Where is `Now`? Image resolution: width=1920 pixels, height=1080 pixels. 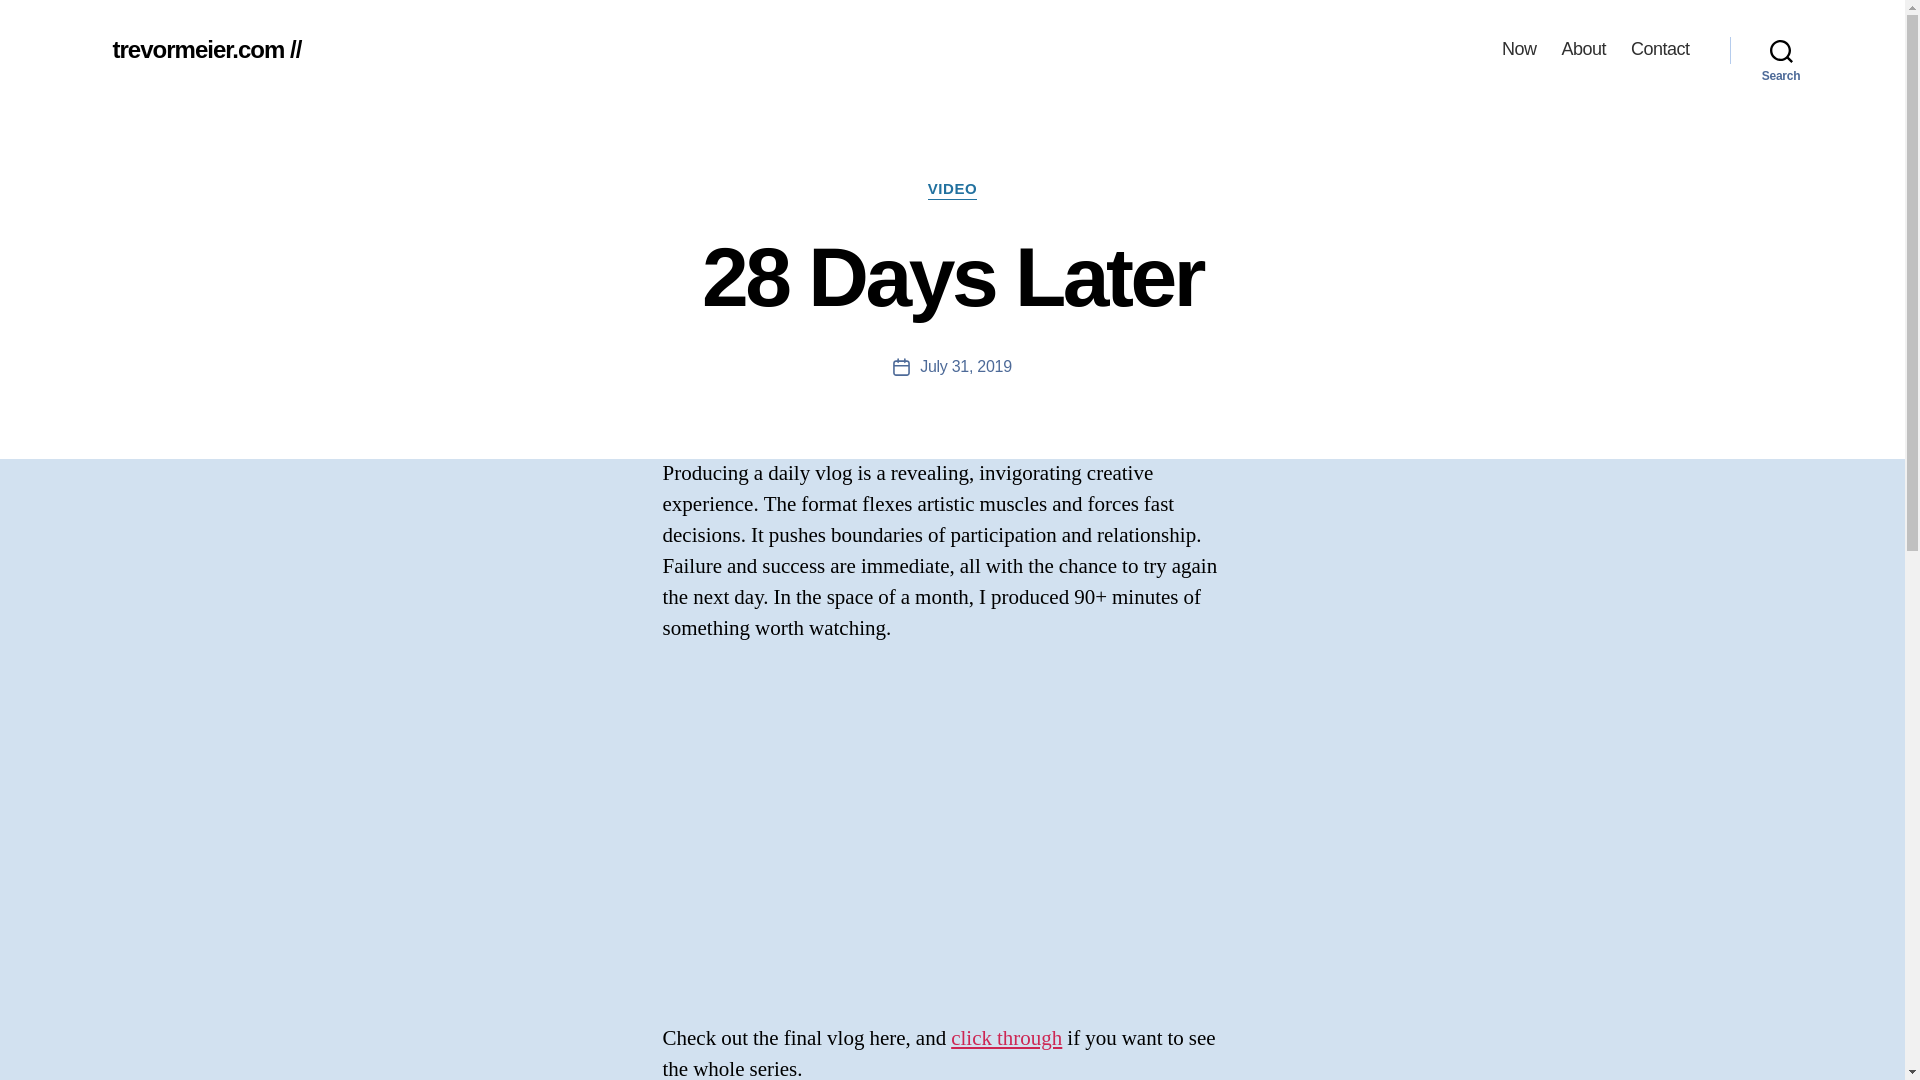 Now is located at coordinates (1519, 49).